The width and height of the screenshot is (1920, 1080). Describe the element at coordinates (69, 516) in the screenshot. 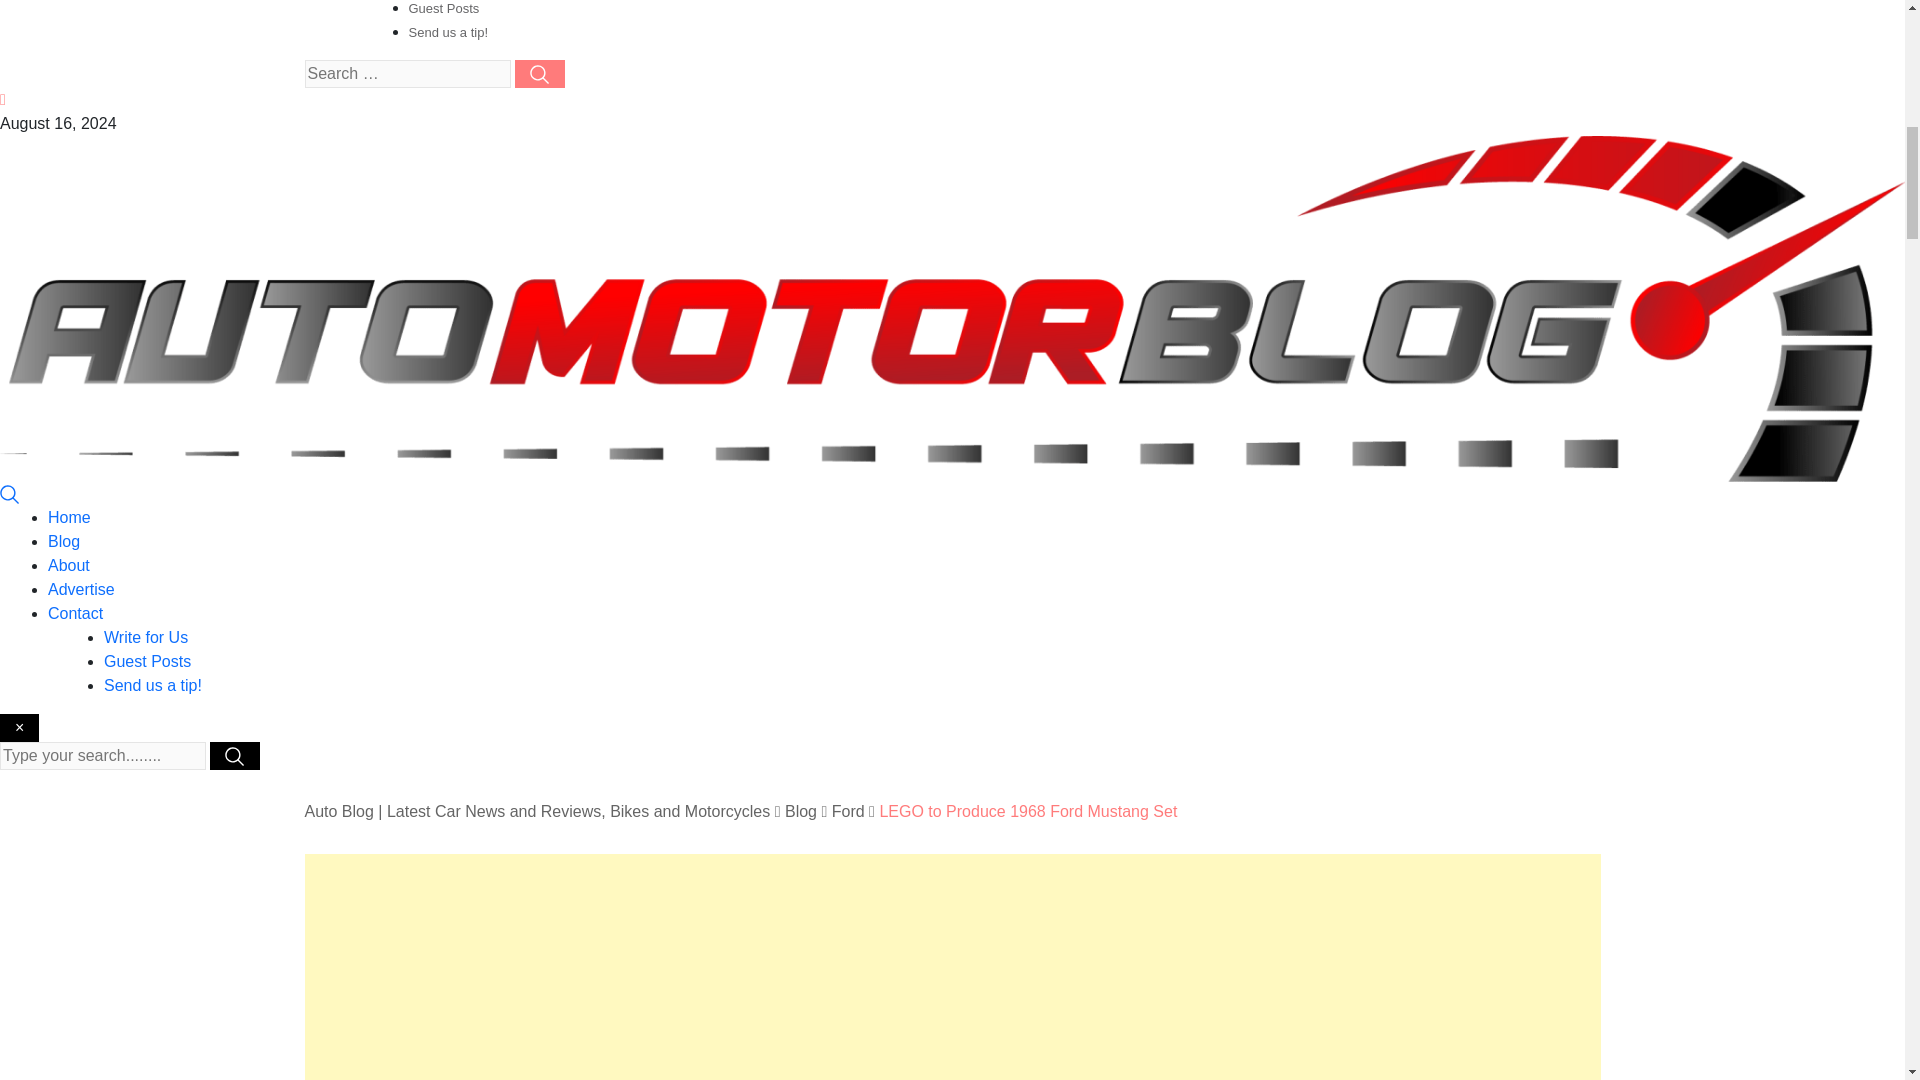

I see `Home` at that location.